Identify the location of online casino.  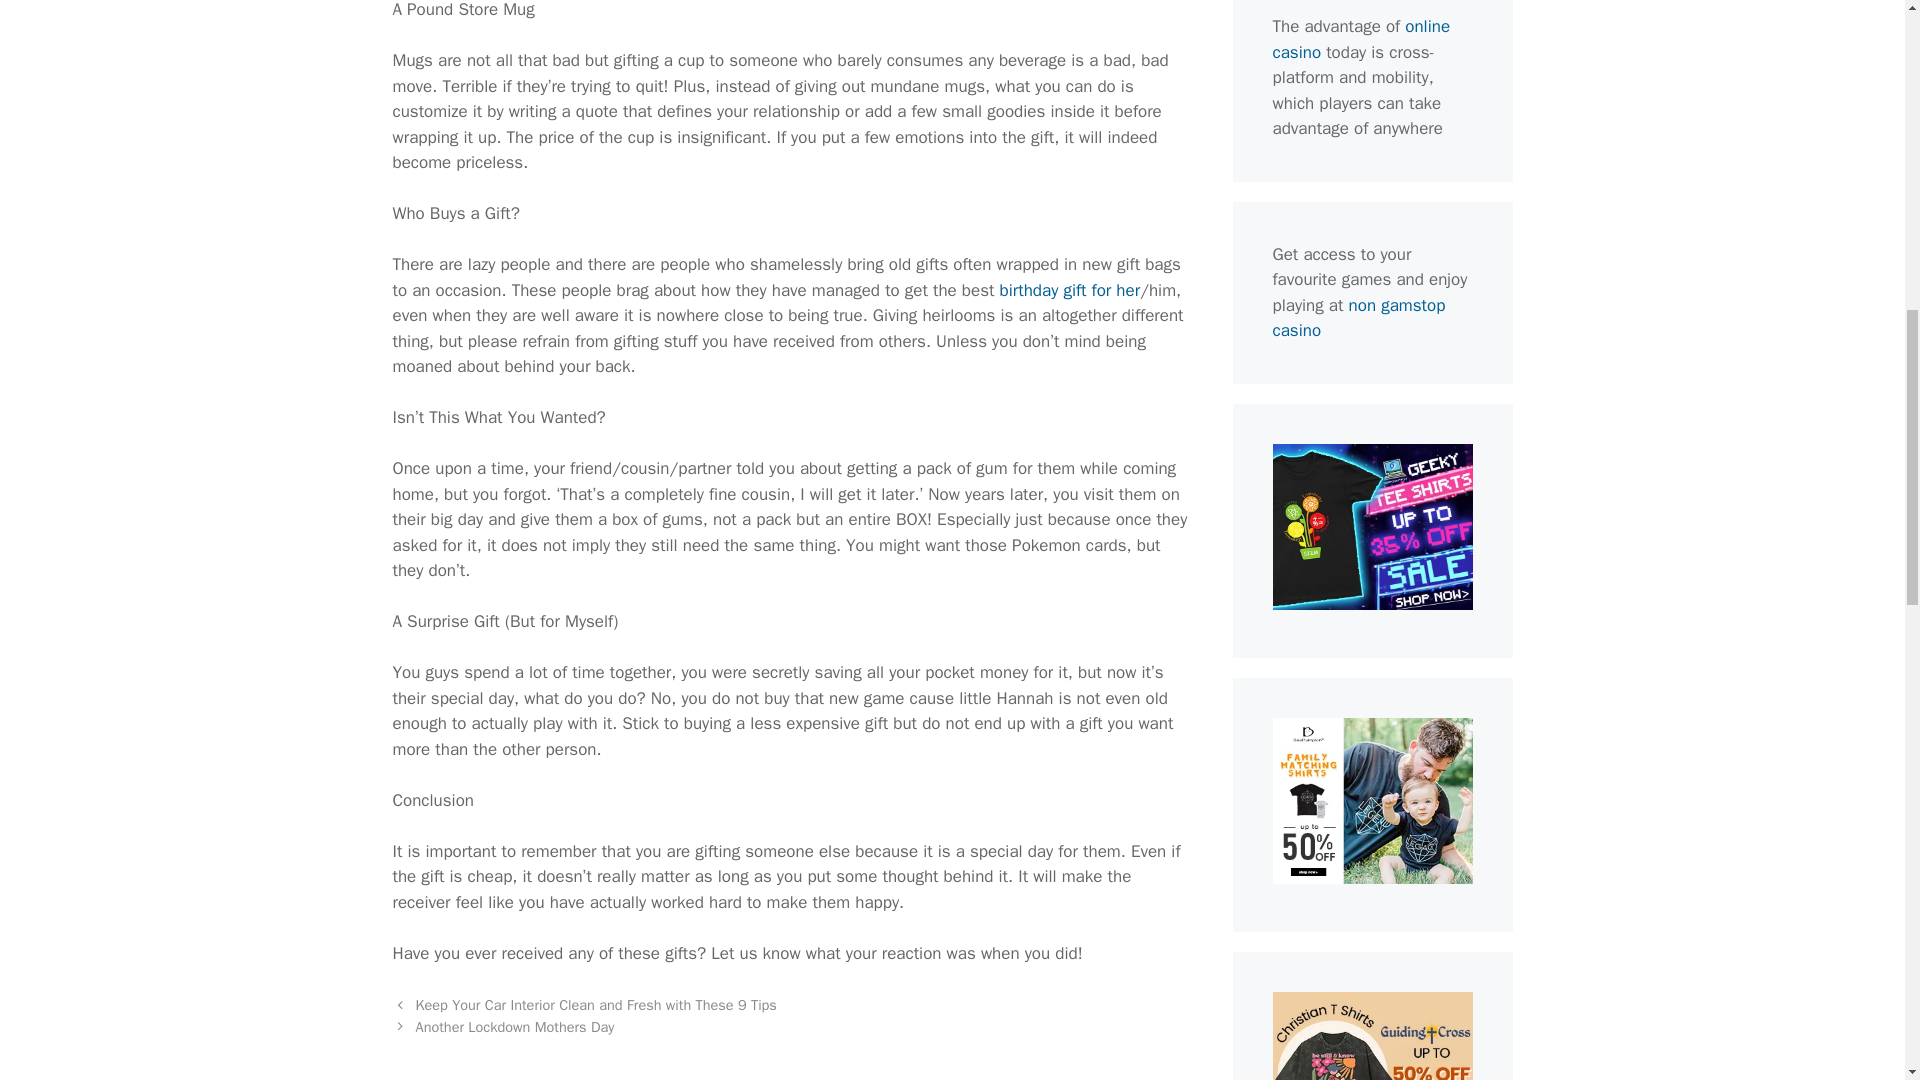
(1360, 39).